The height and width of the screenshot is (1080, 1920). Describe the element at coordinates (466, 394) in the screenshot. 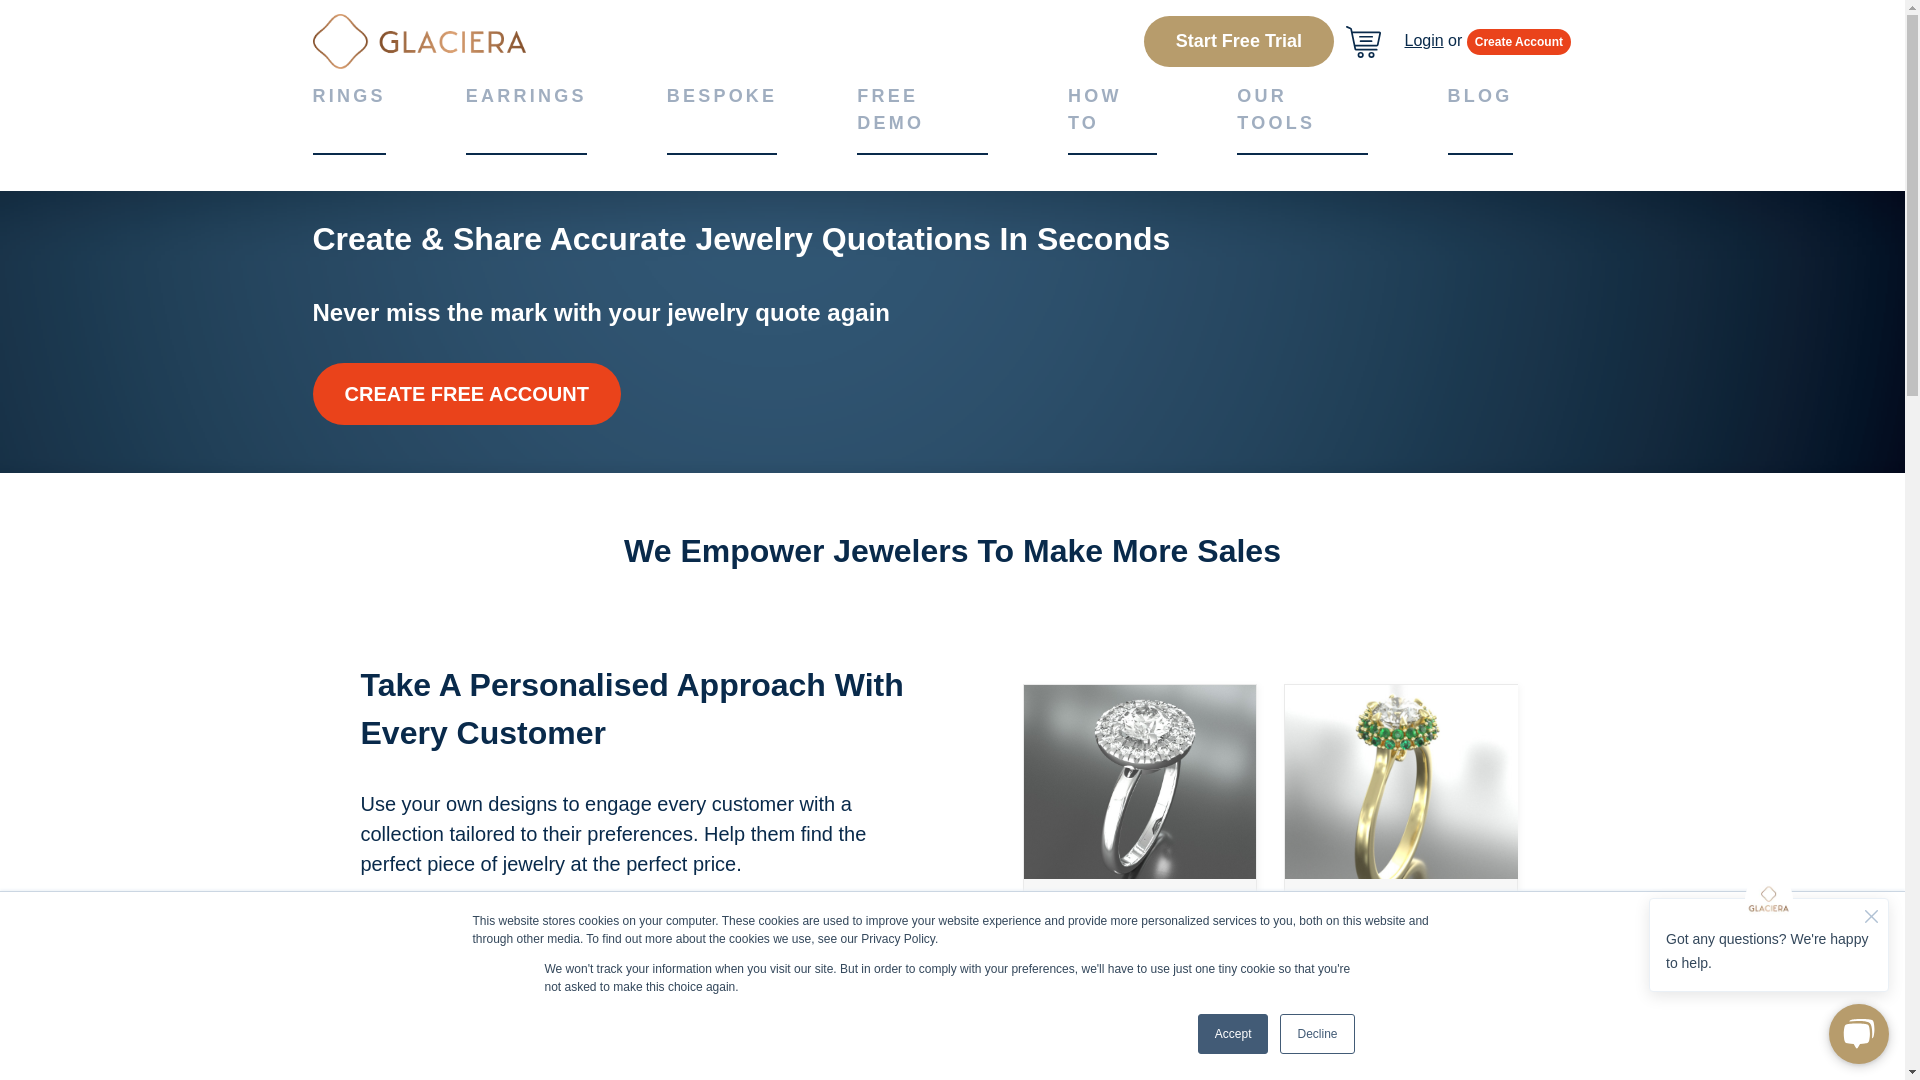

I see `CREATE FREE ACCOUNT` at that location.